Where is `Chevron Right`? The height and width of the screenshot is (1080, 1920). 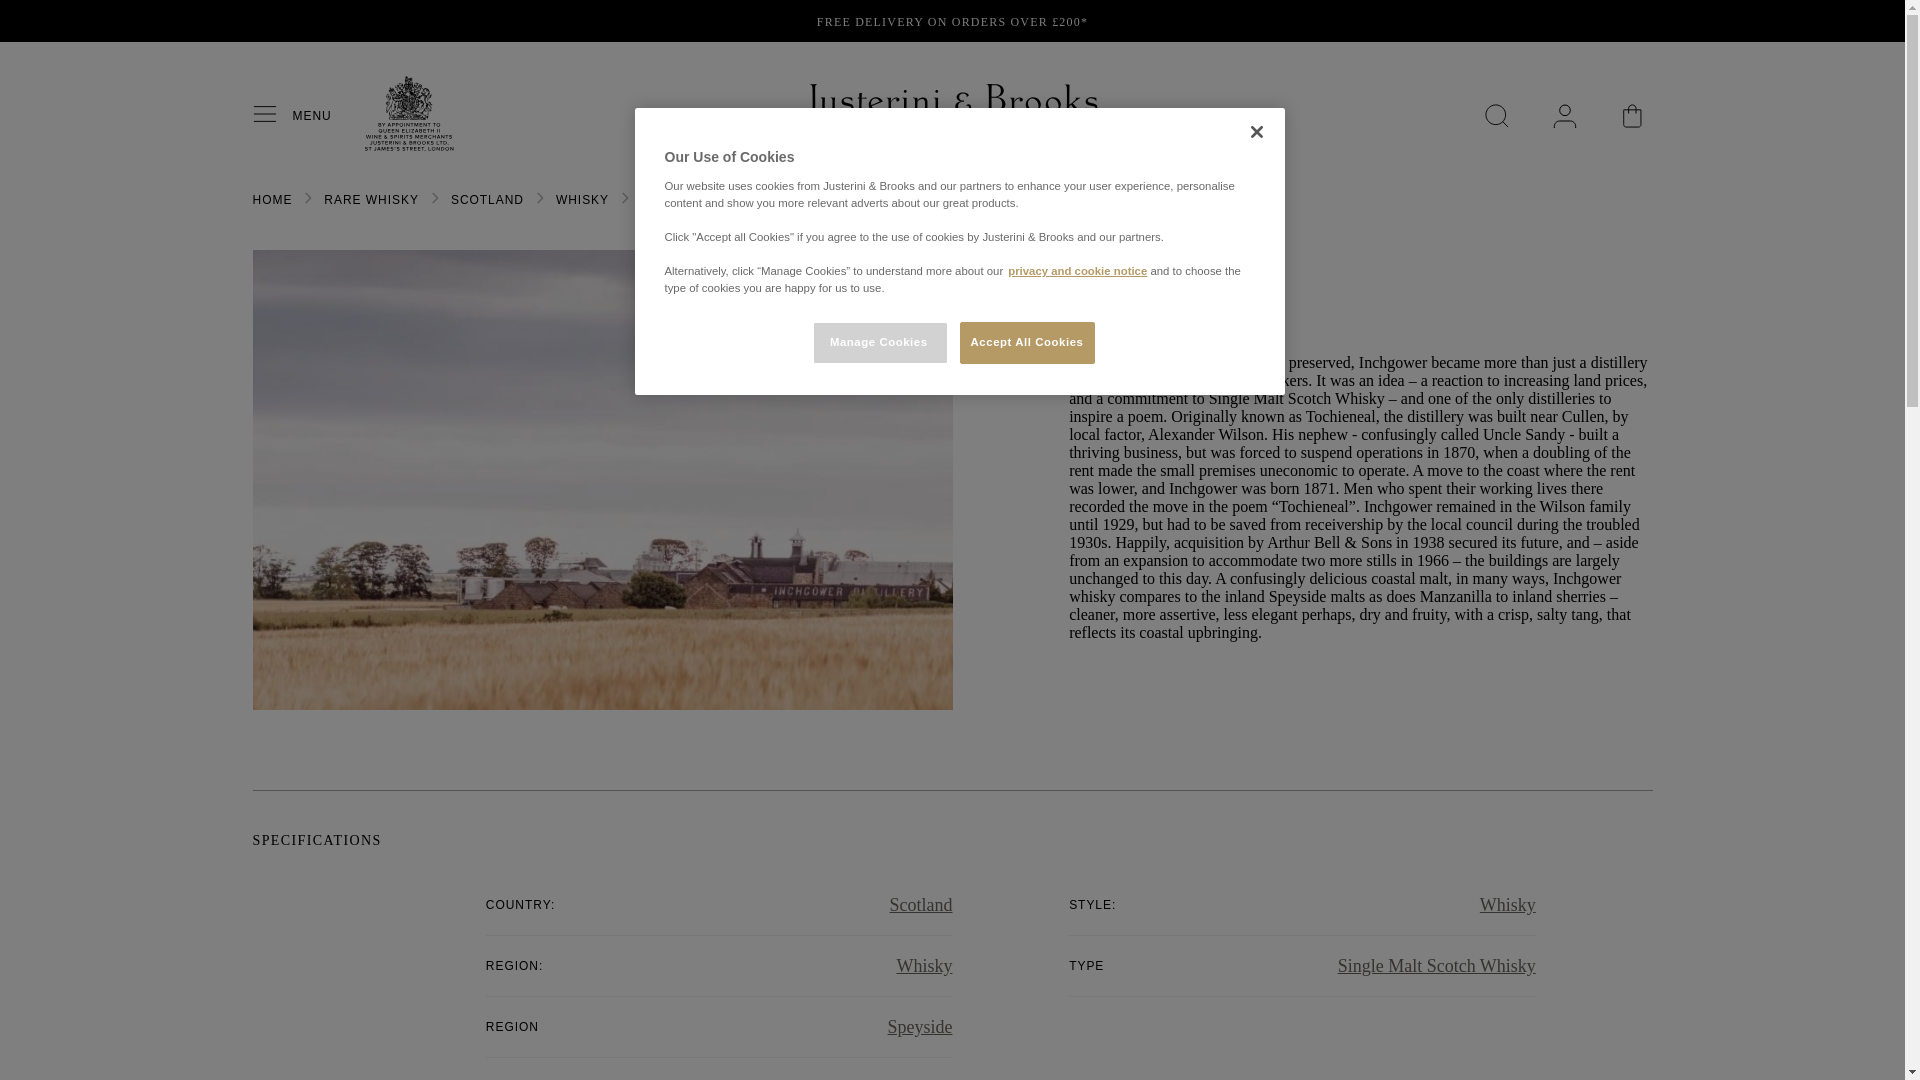
Chevron Right is located at coordinates (434, 198).